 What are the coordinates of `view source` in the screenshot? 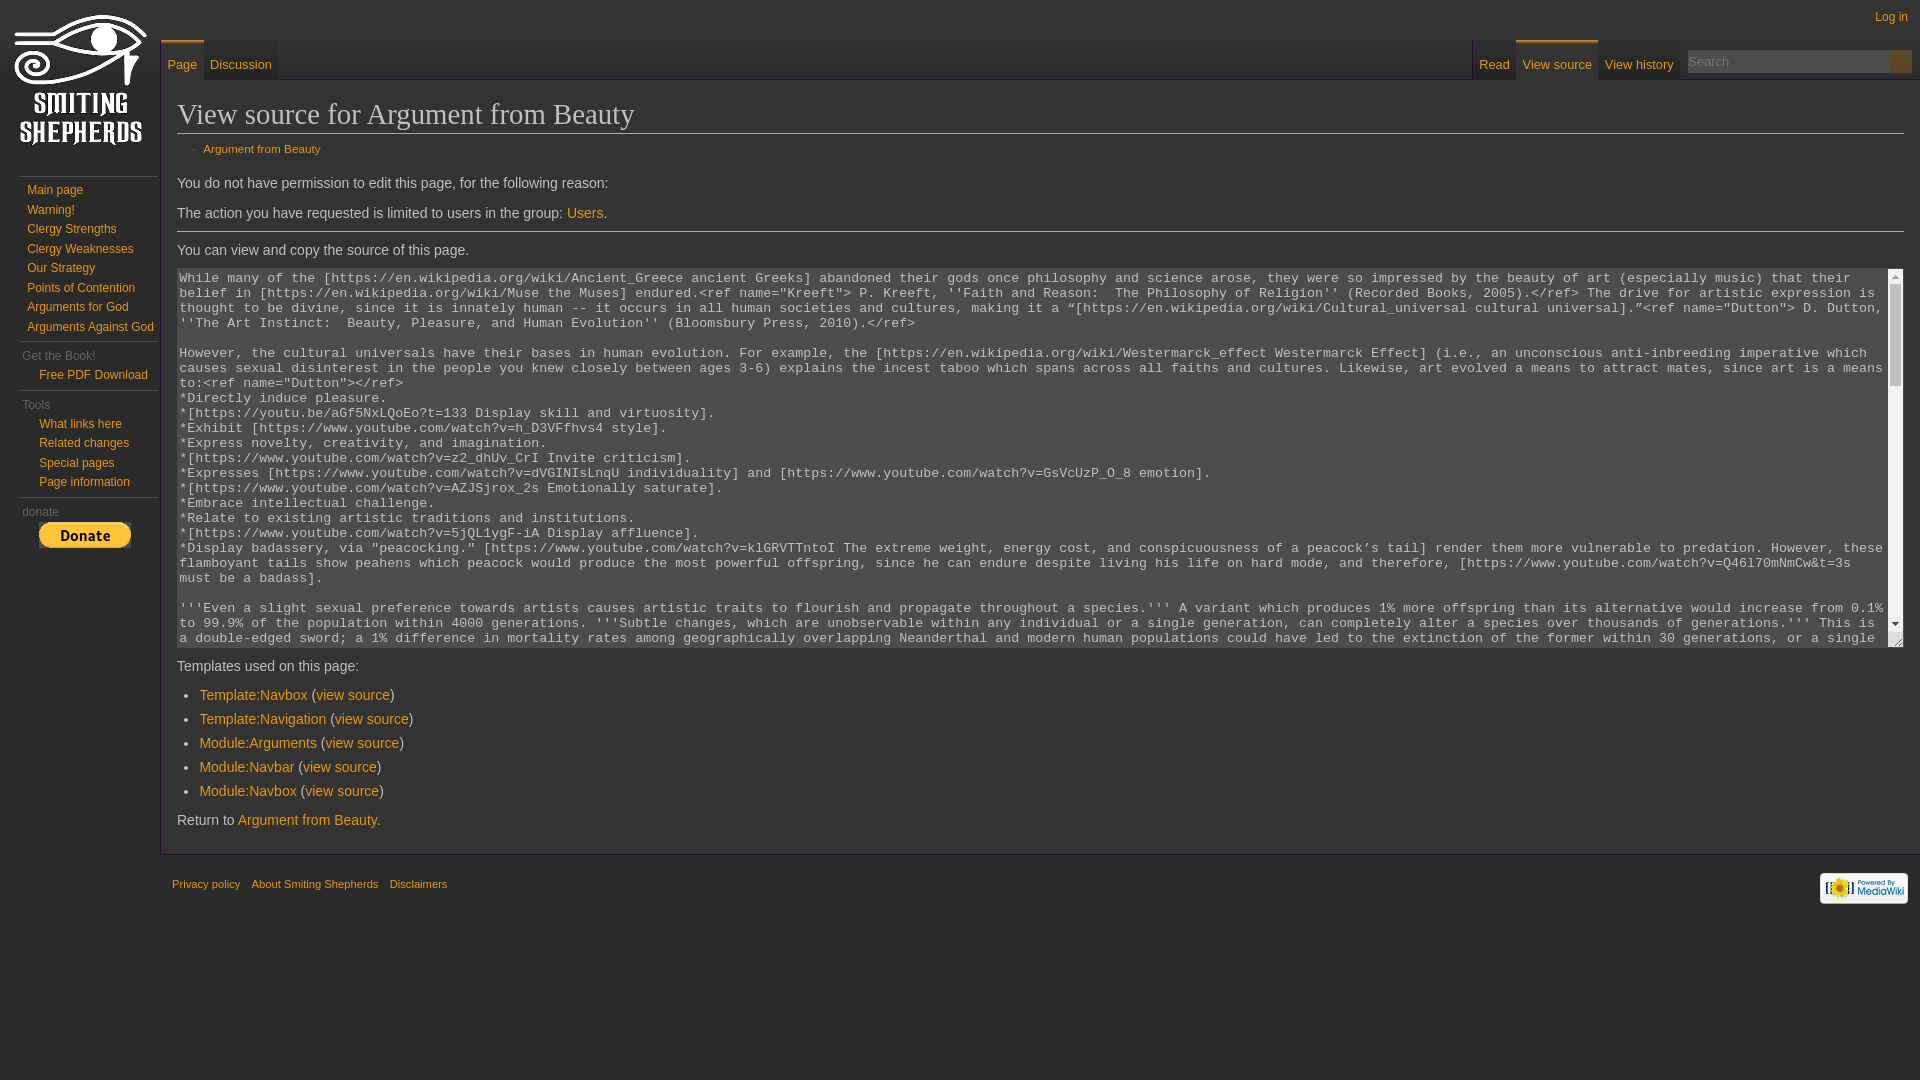 It's located at (352, 694).